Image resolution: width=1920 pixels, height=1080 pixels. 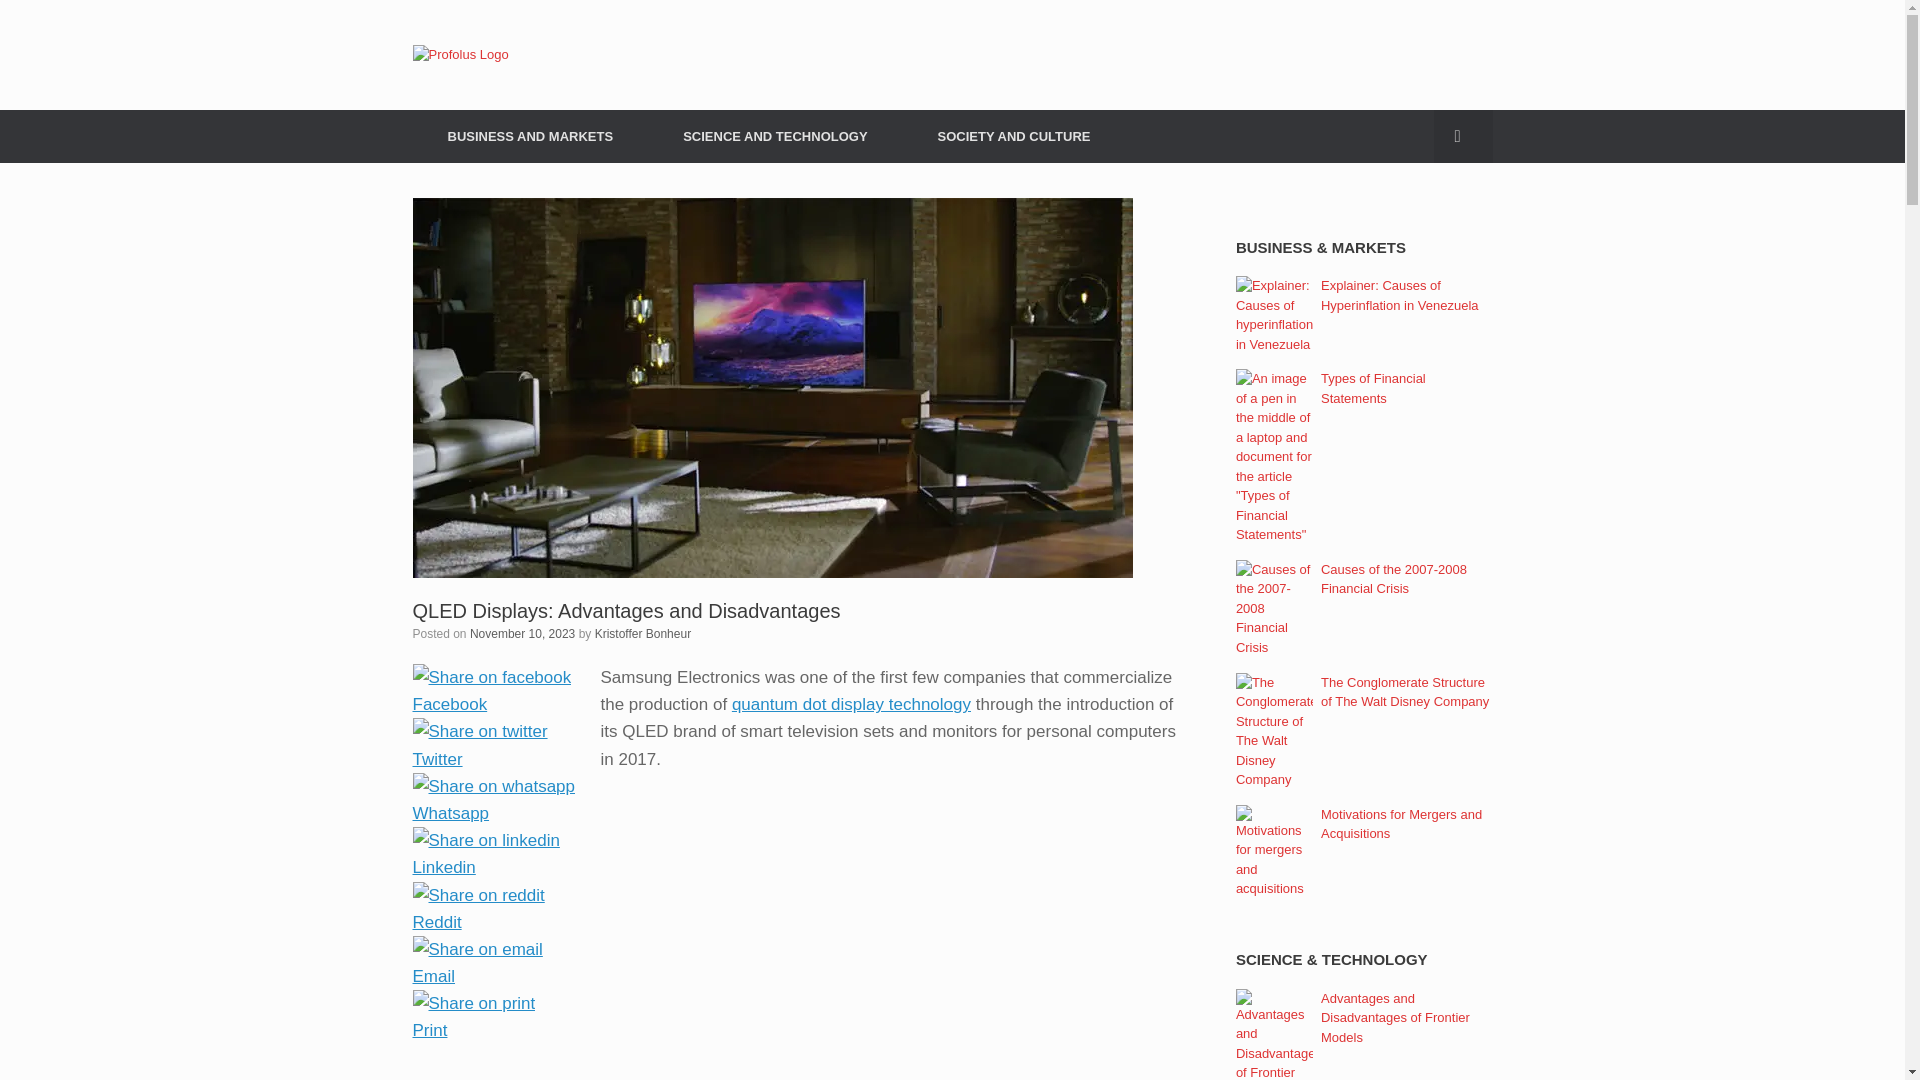 I want to click on Whatsapp, so click(x=493, y=814).